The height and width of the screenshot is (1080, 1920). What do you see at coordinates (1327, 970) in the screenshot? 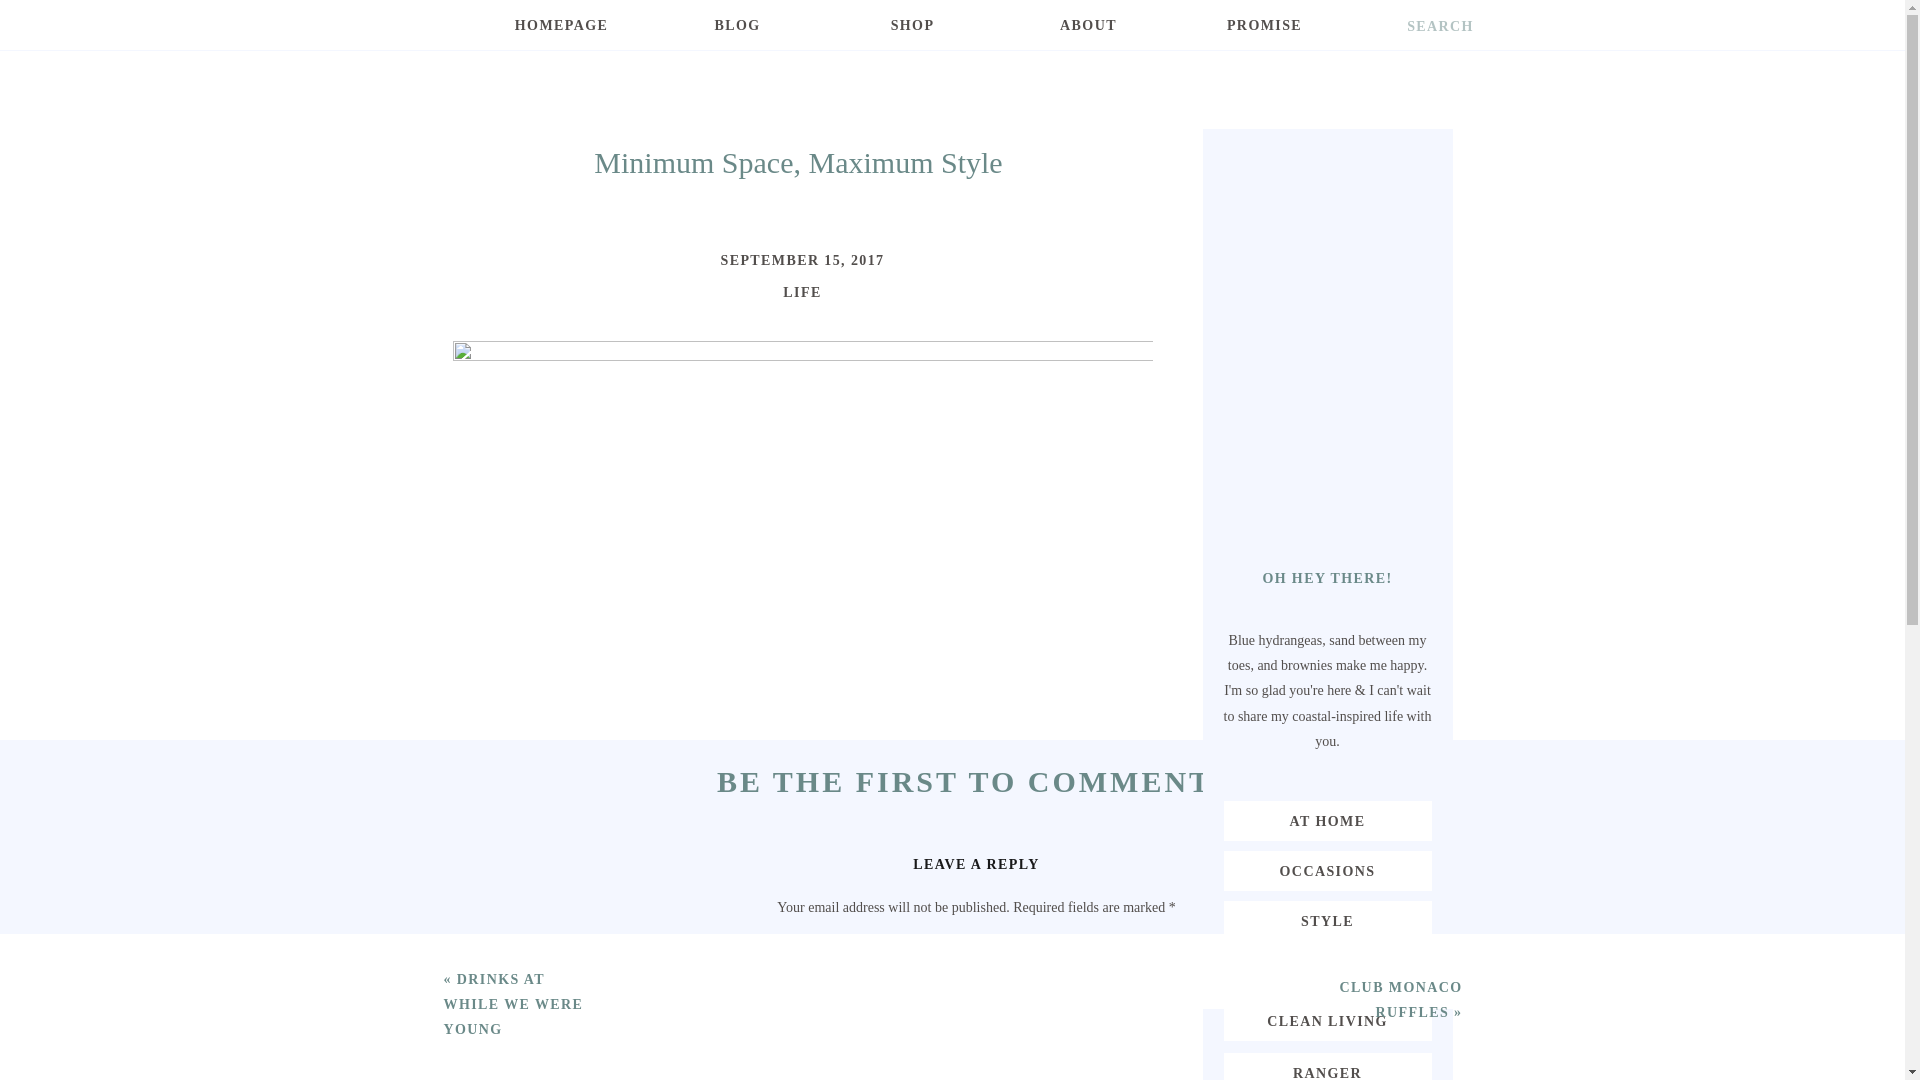
I see `TRAVEL` at bounding box center [1327, 970].